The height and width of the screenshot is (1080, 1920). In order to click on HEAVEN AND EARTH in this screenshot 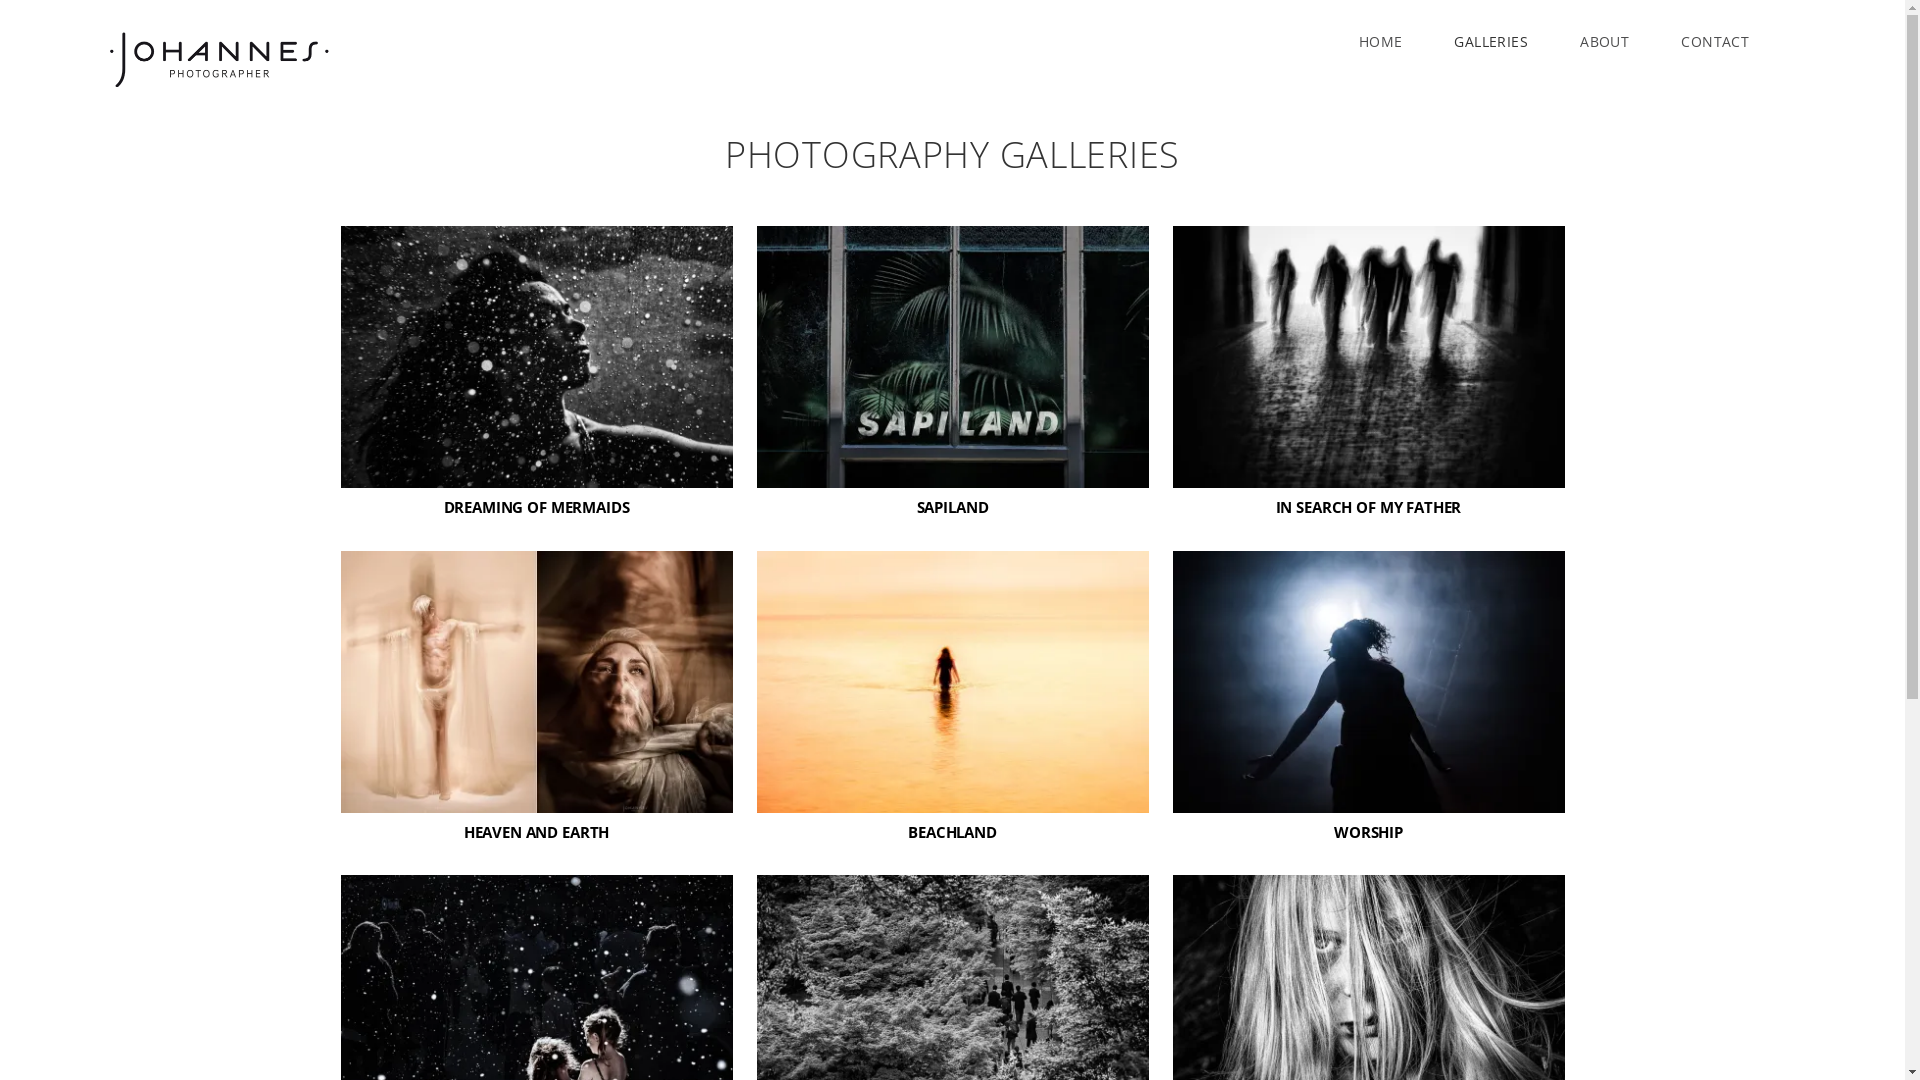, I will do `click(537, 832)`.